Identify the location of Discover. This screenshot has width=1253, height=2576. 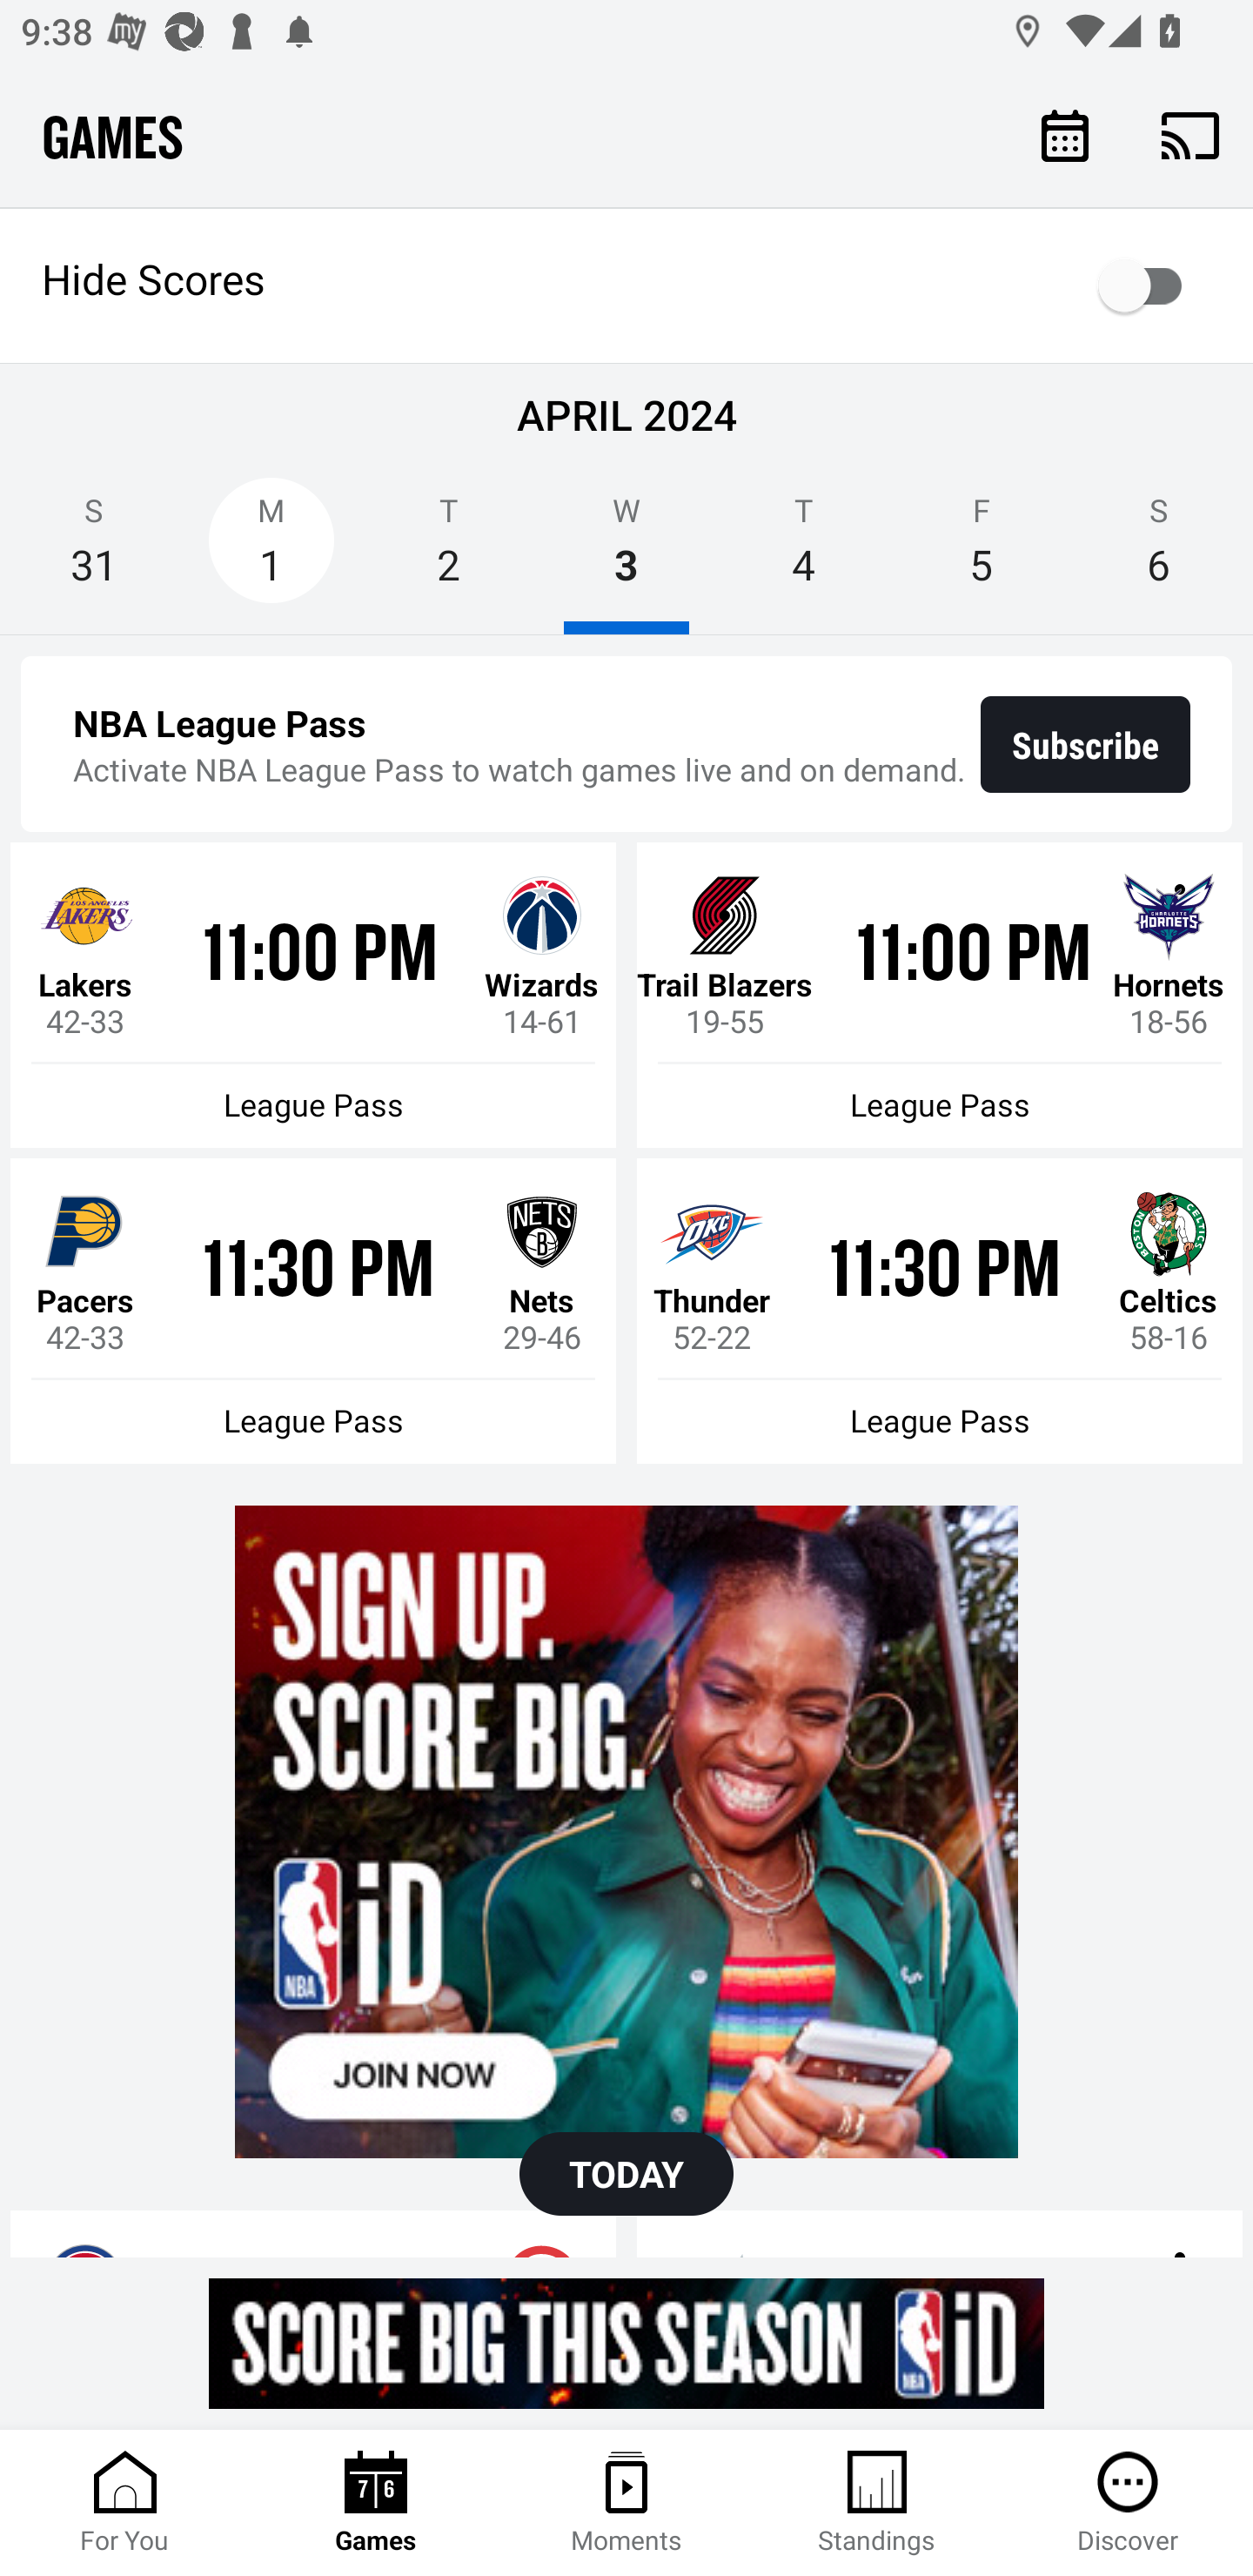
(1128, 2503).